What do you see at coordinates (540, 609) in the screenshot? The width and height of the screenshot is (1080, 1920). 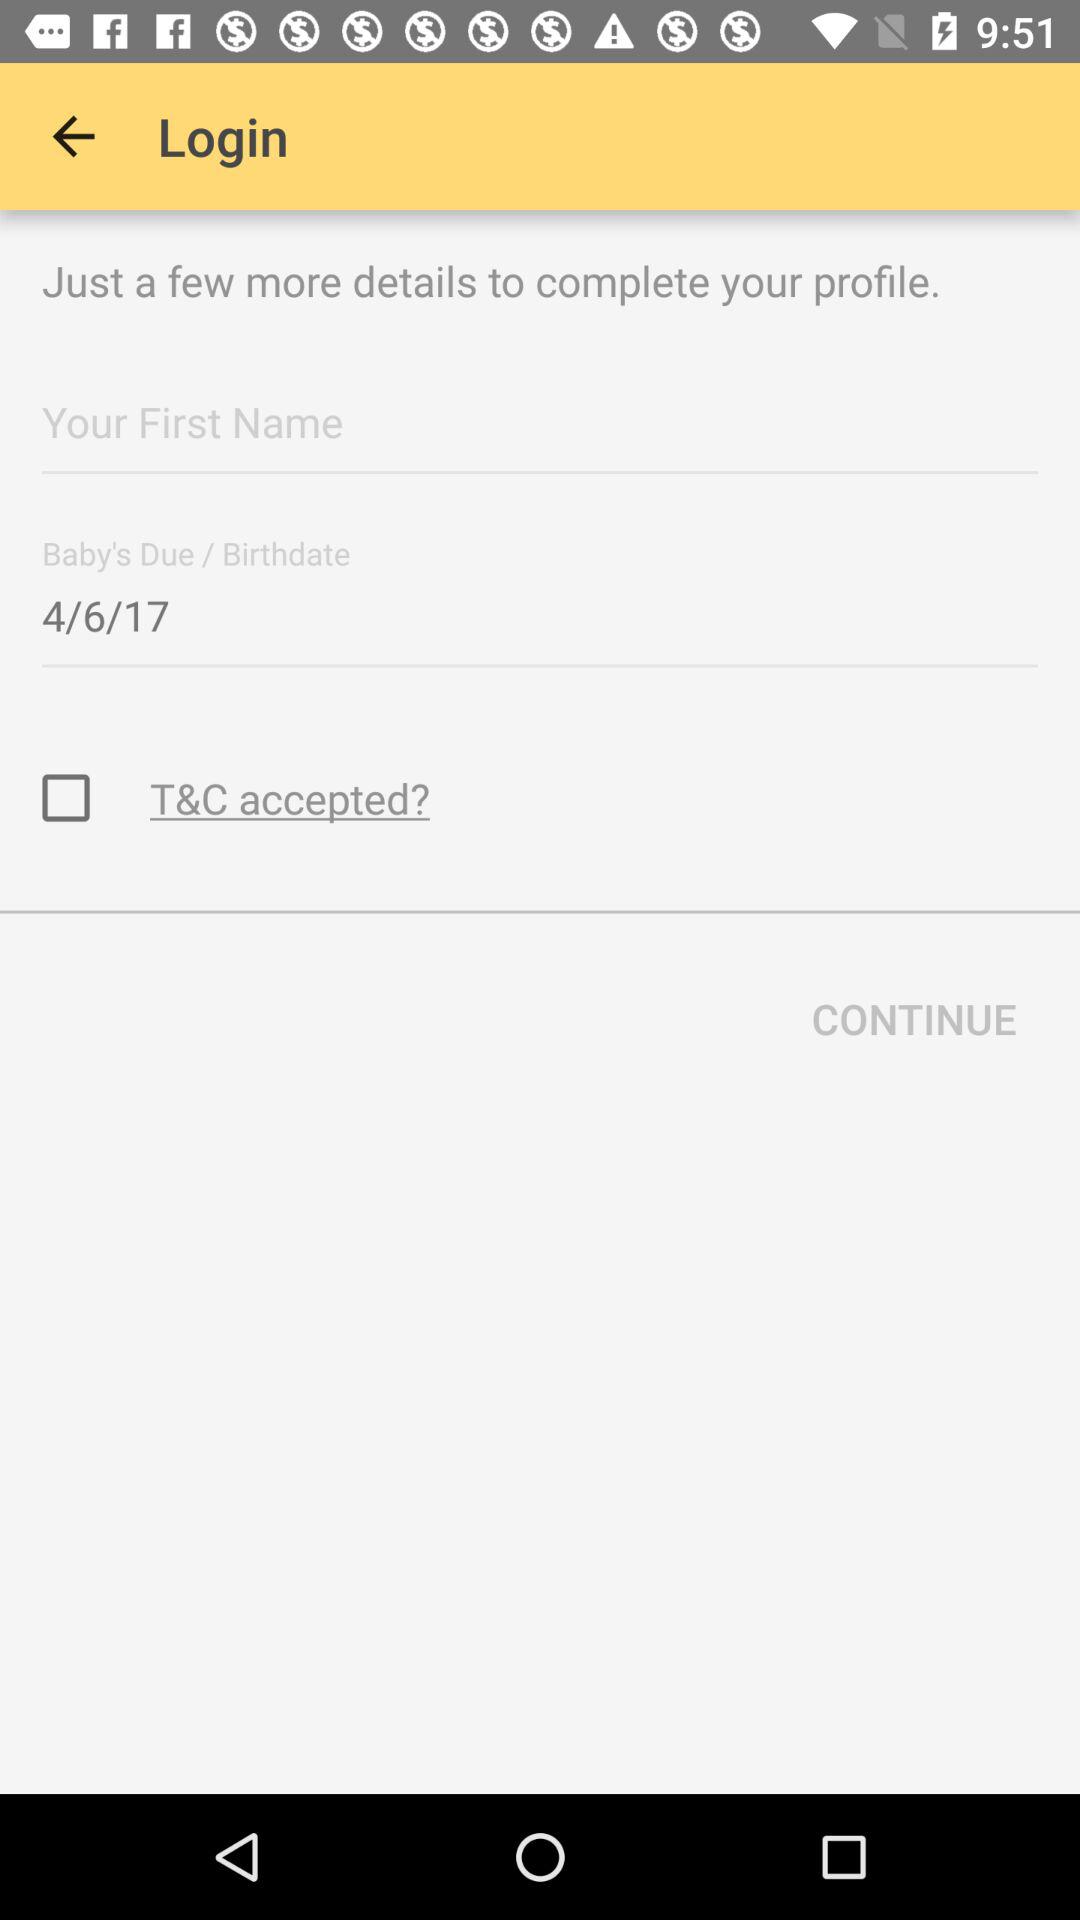 I see `open the icon above the t&c accepted?` at bounding box center [540, 609].